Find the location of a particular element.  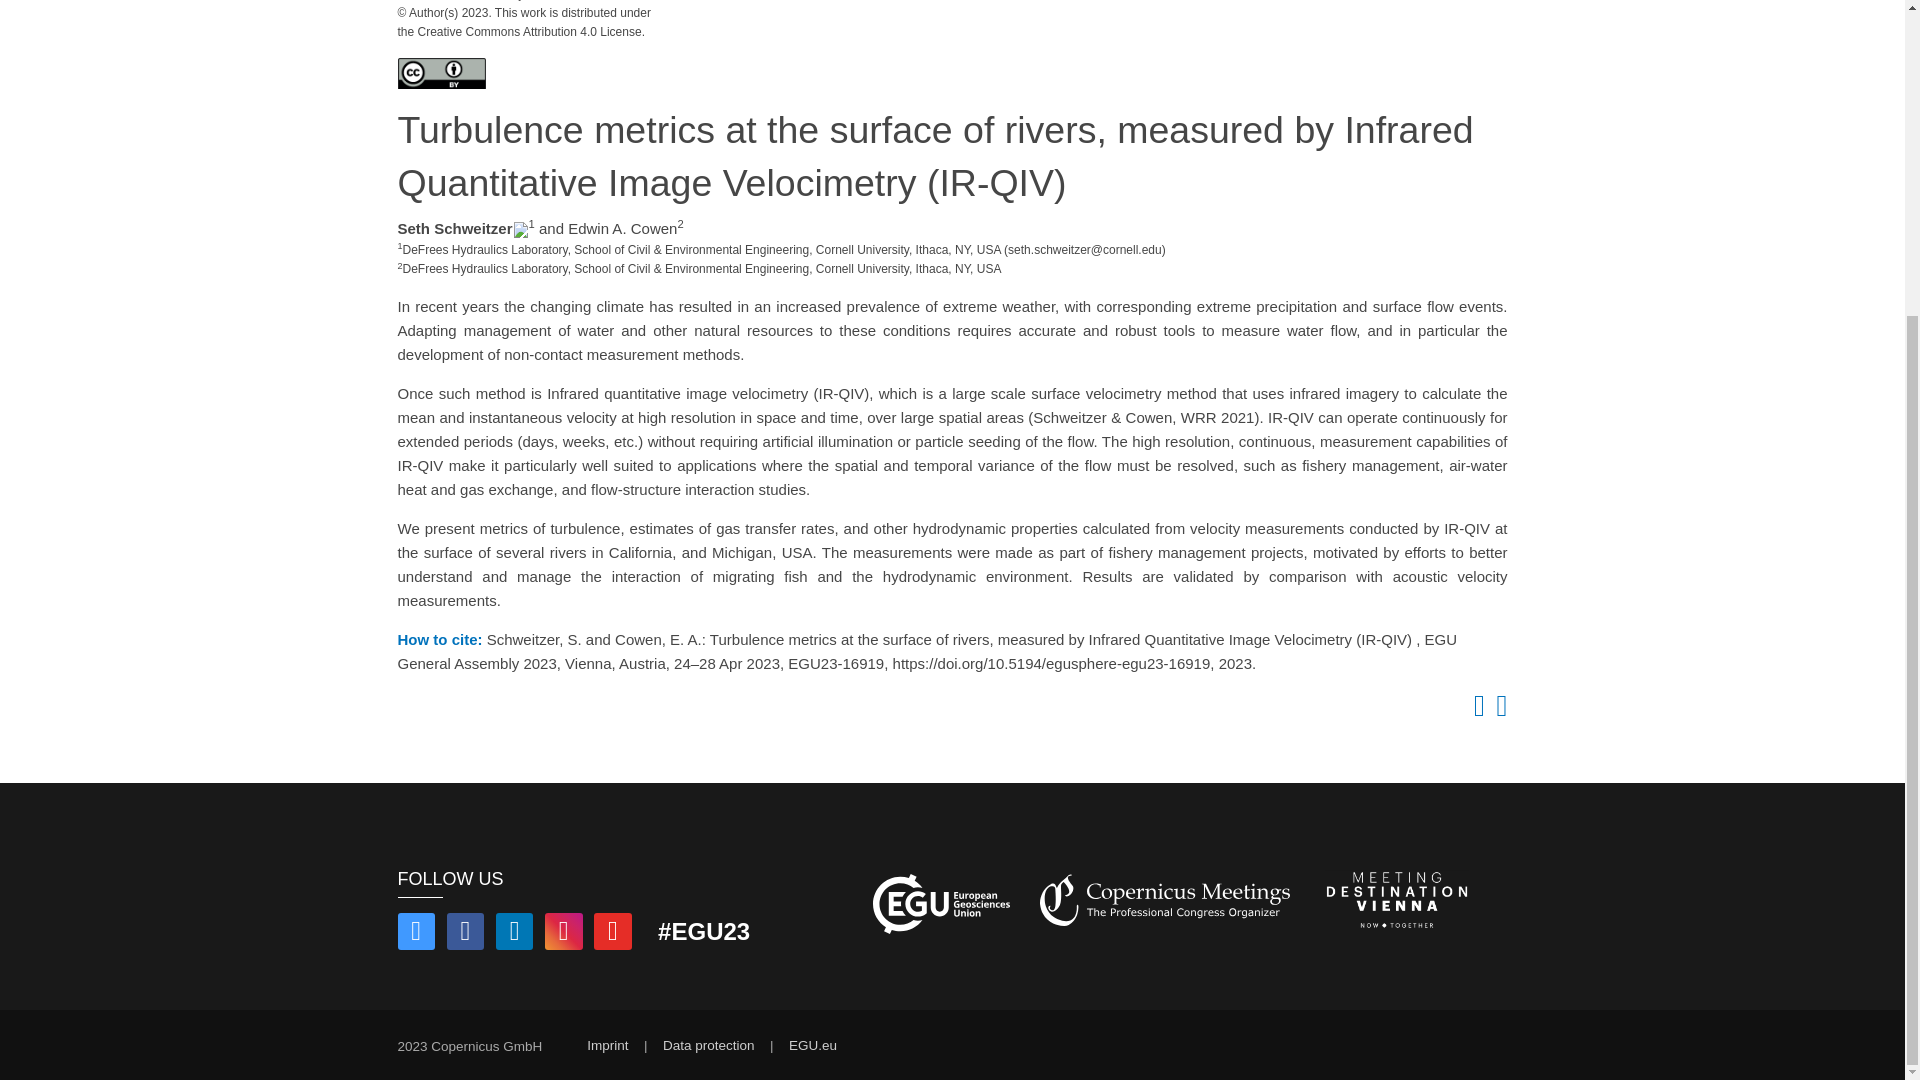

Find us on Instagram is located at coordinates (564, 934).